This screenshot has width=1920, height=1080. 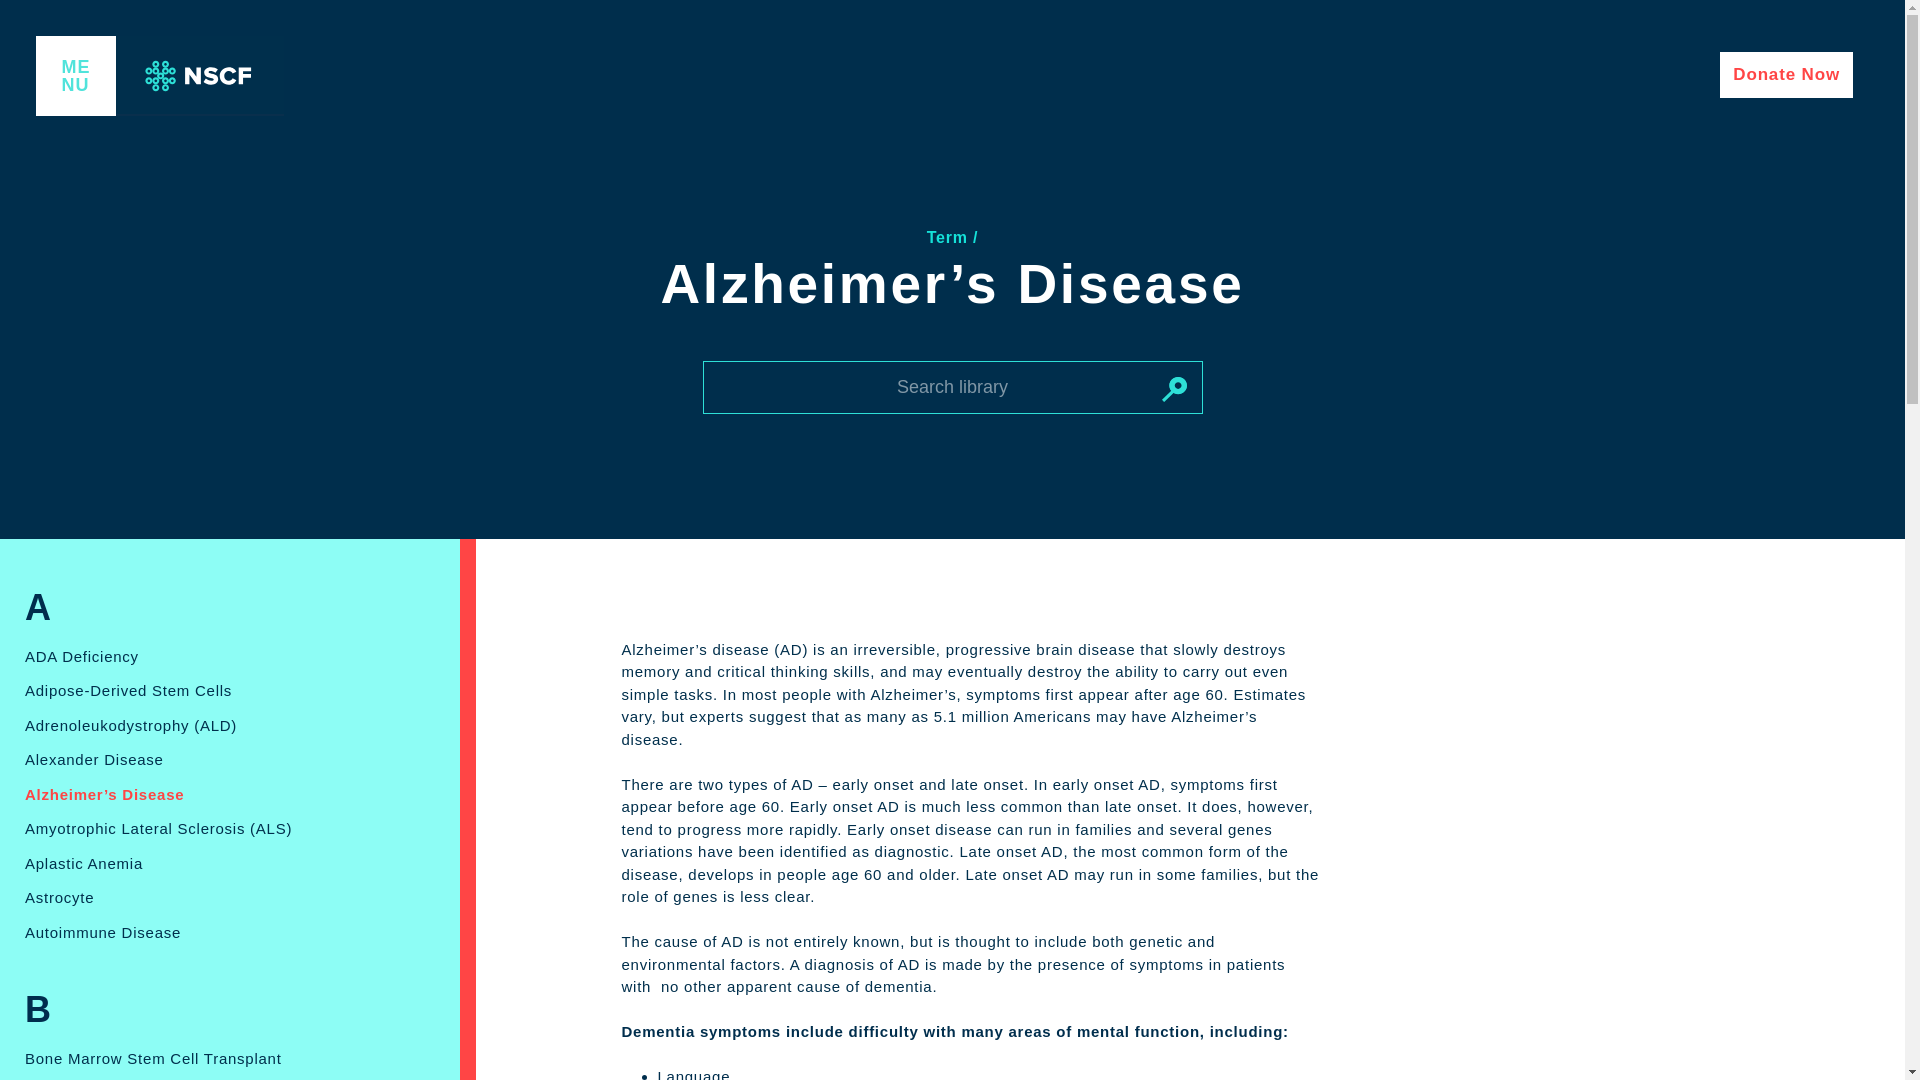 What do you see at coordinates (94, 760) in the screenshot?
I see `Alexander Disease` at bounding box center [94, 760].